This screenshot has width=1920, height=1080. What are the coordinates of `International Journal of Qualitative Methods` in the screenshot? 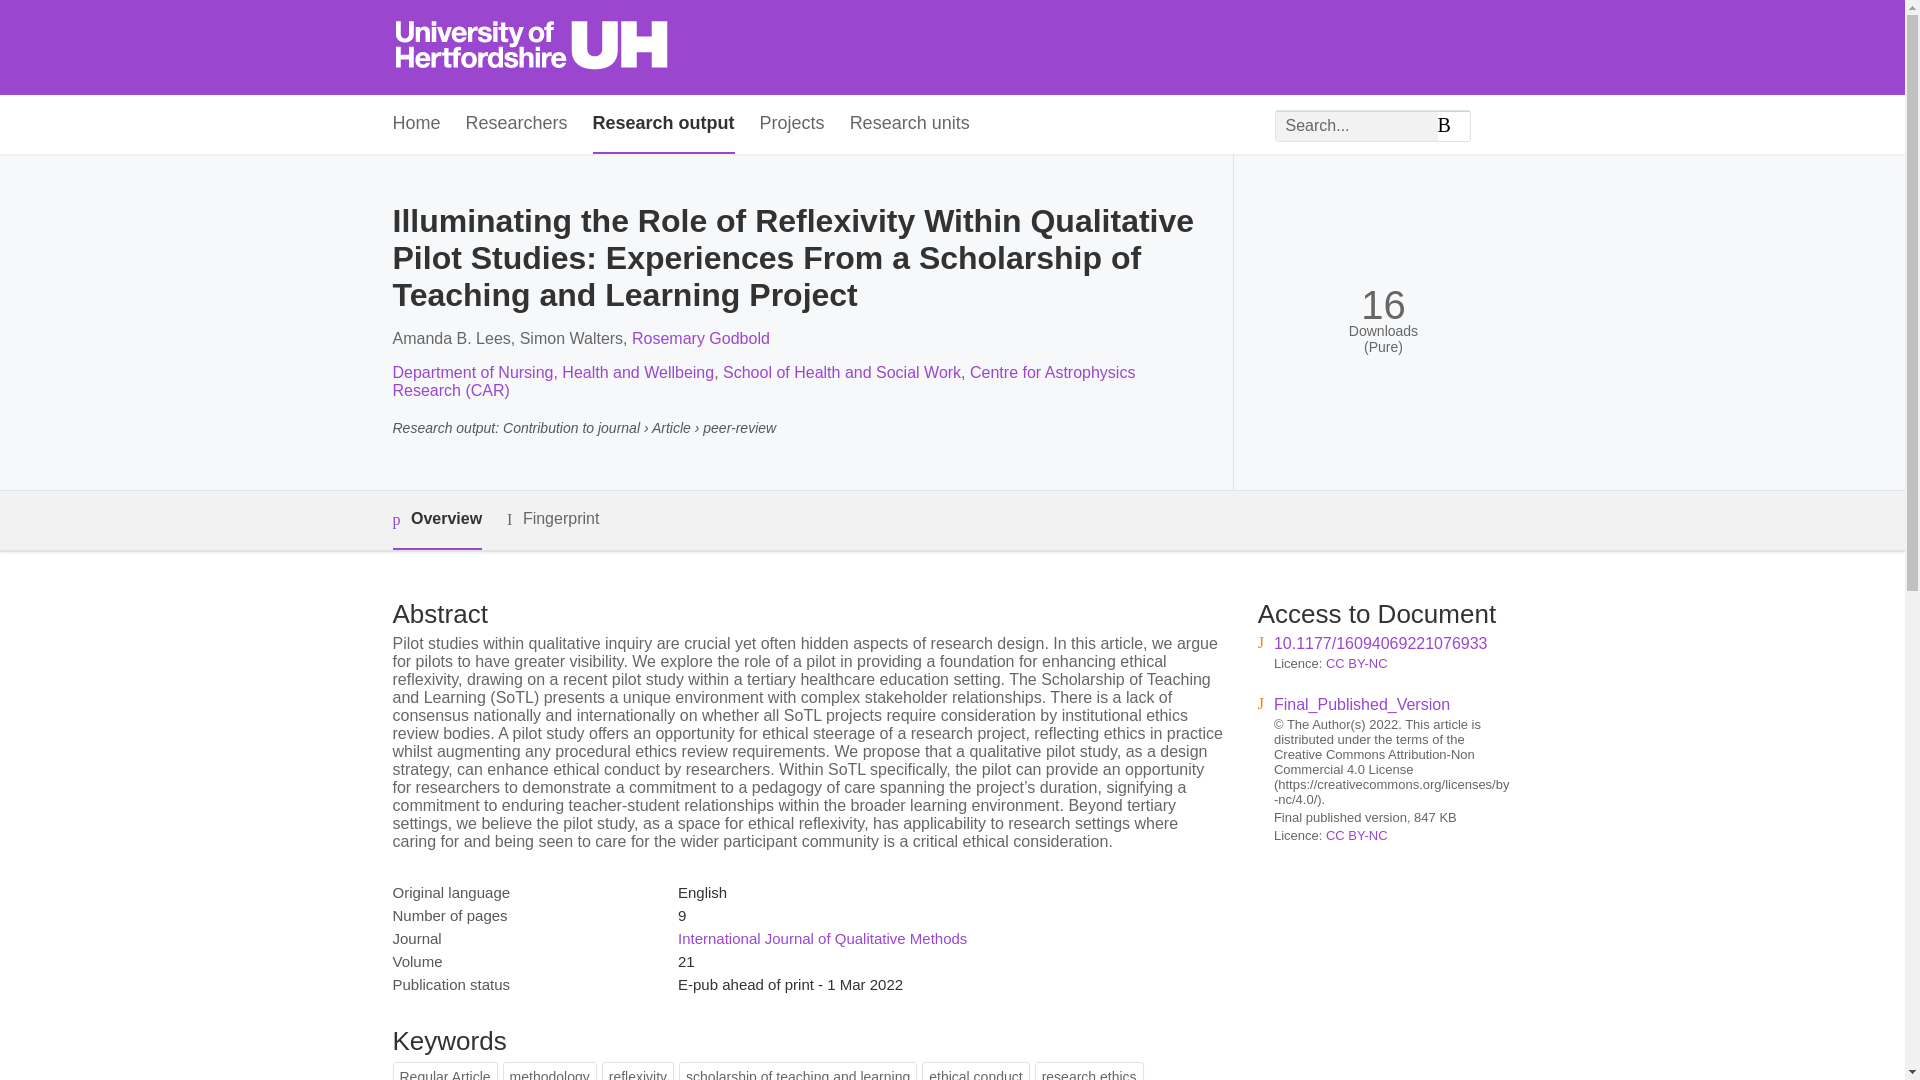 It's located at (822, 938).